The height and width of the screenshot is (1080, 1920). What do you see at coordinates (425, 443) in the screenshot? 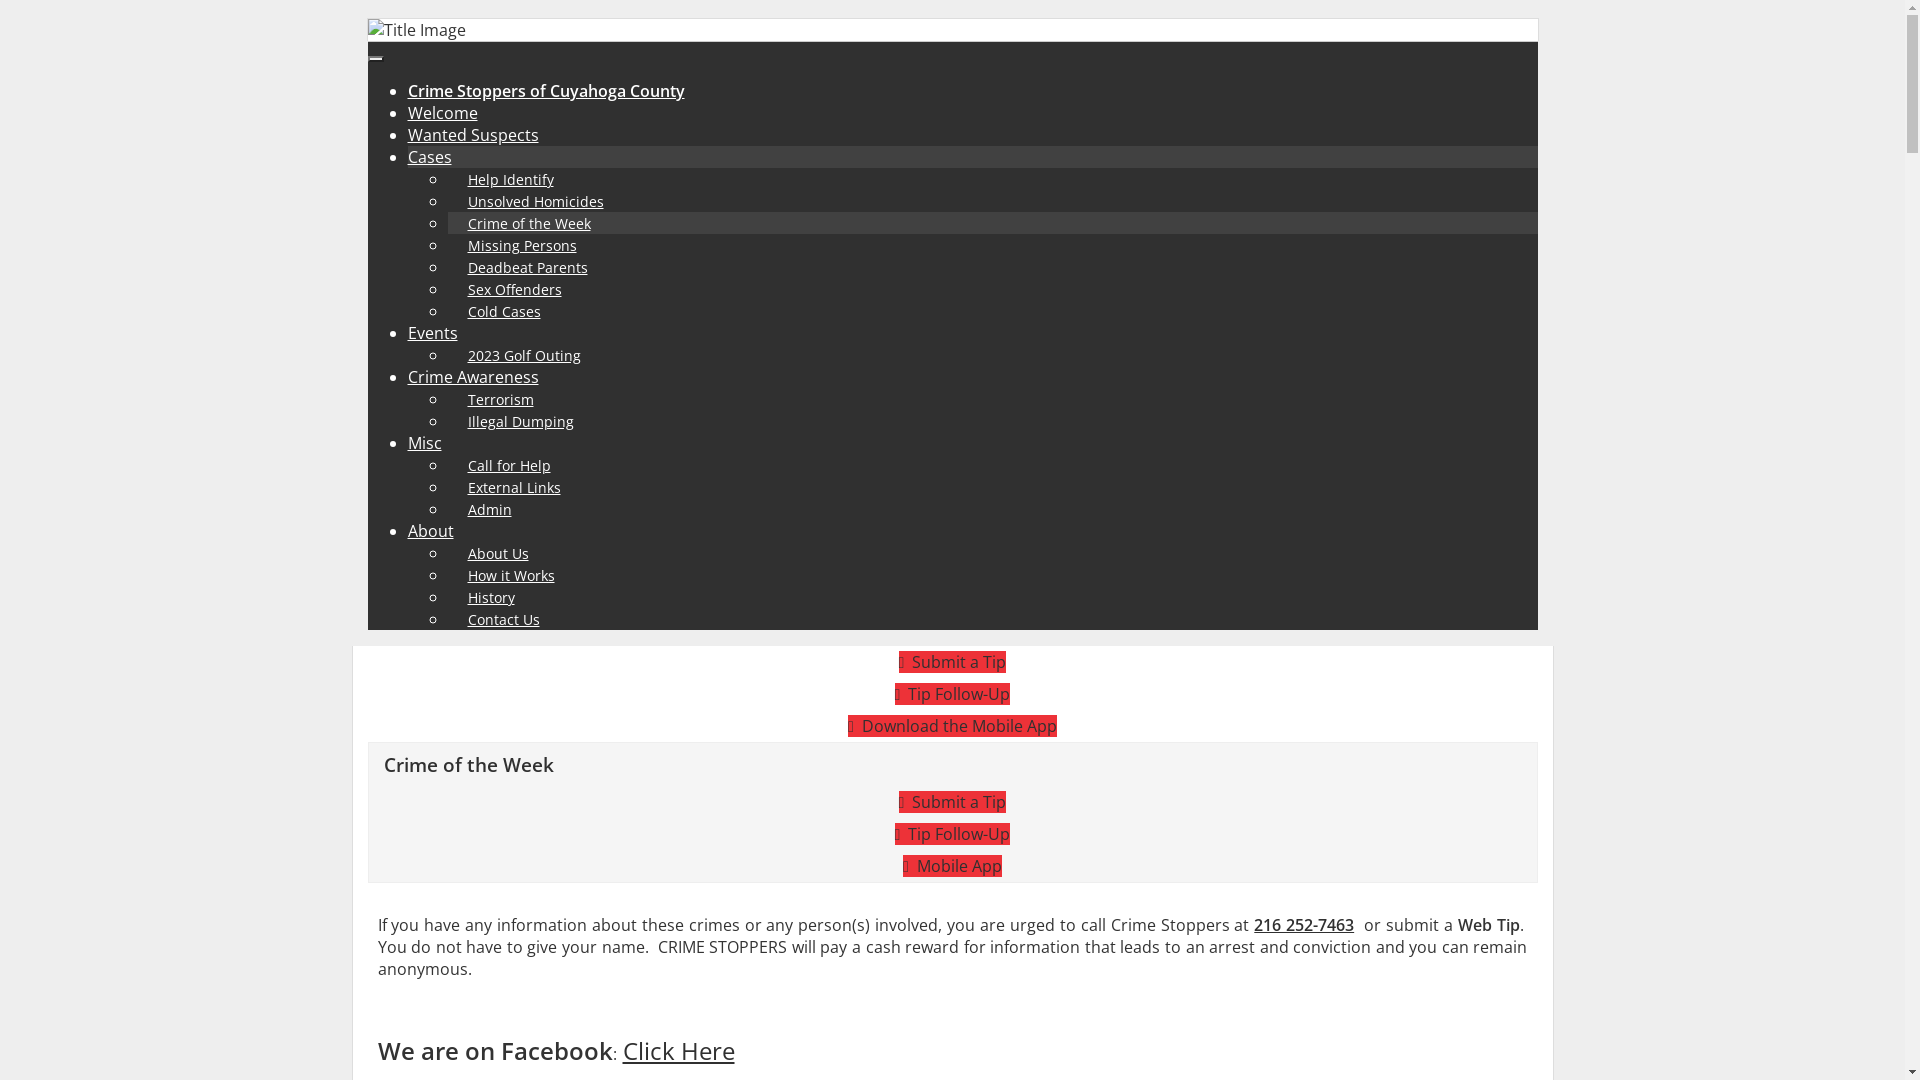
I see `Misc` at bounding box center [425, 443].